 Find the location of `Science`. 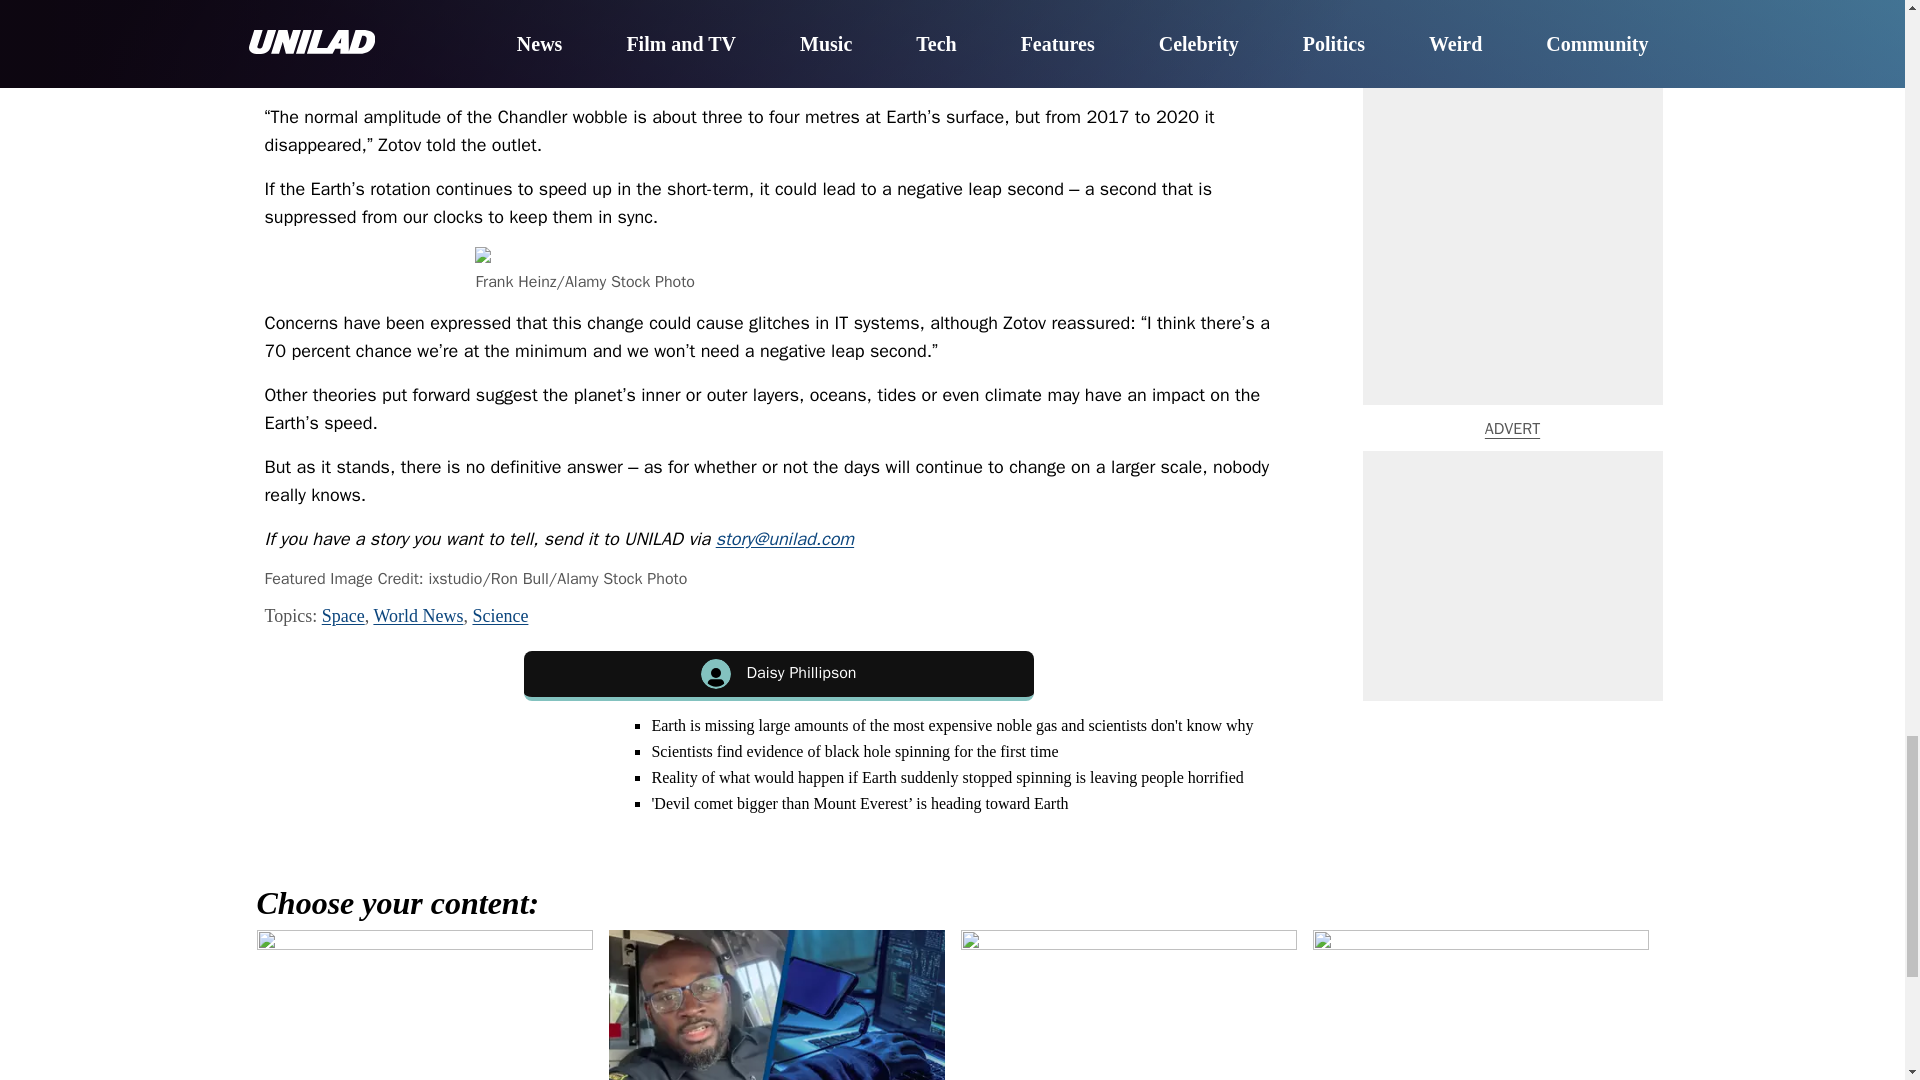

Science is located at coordinates (500, 616).